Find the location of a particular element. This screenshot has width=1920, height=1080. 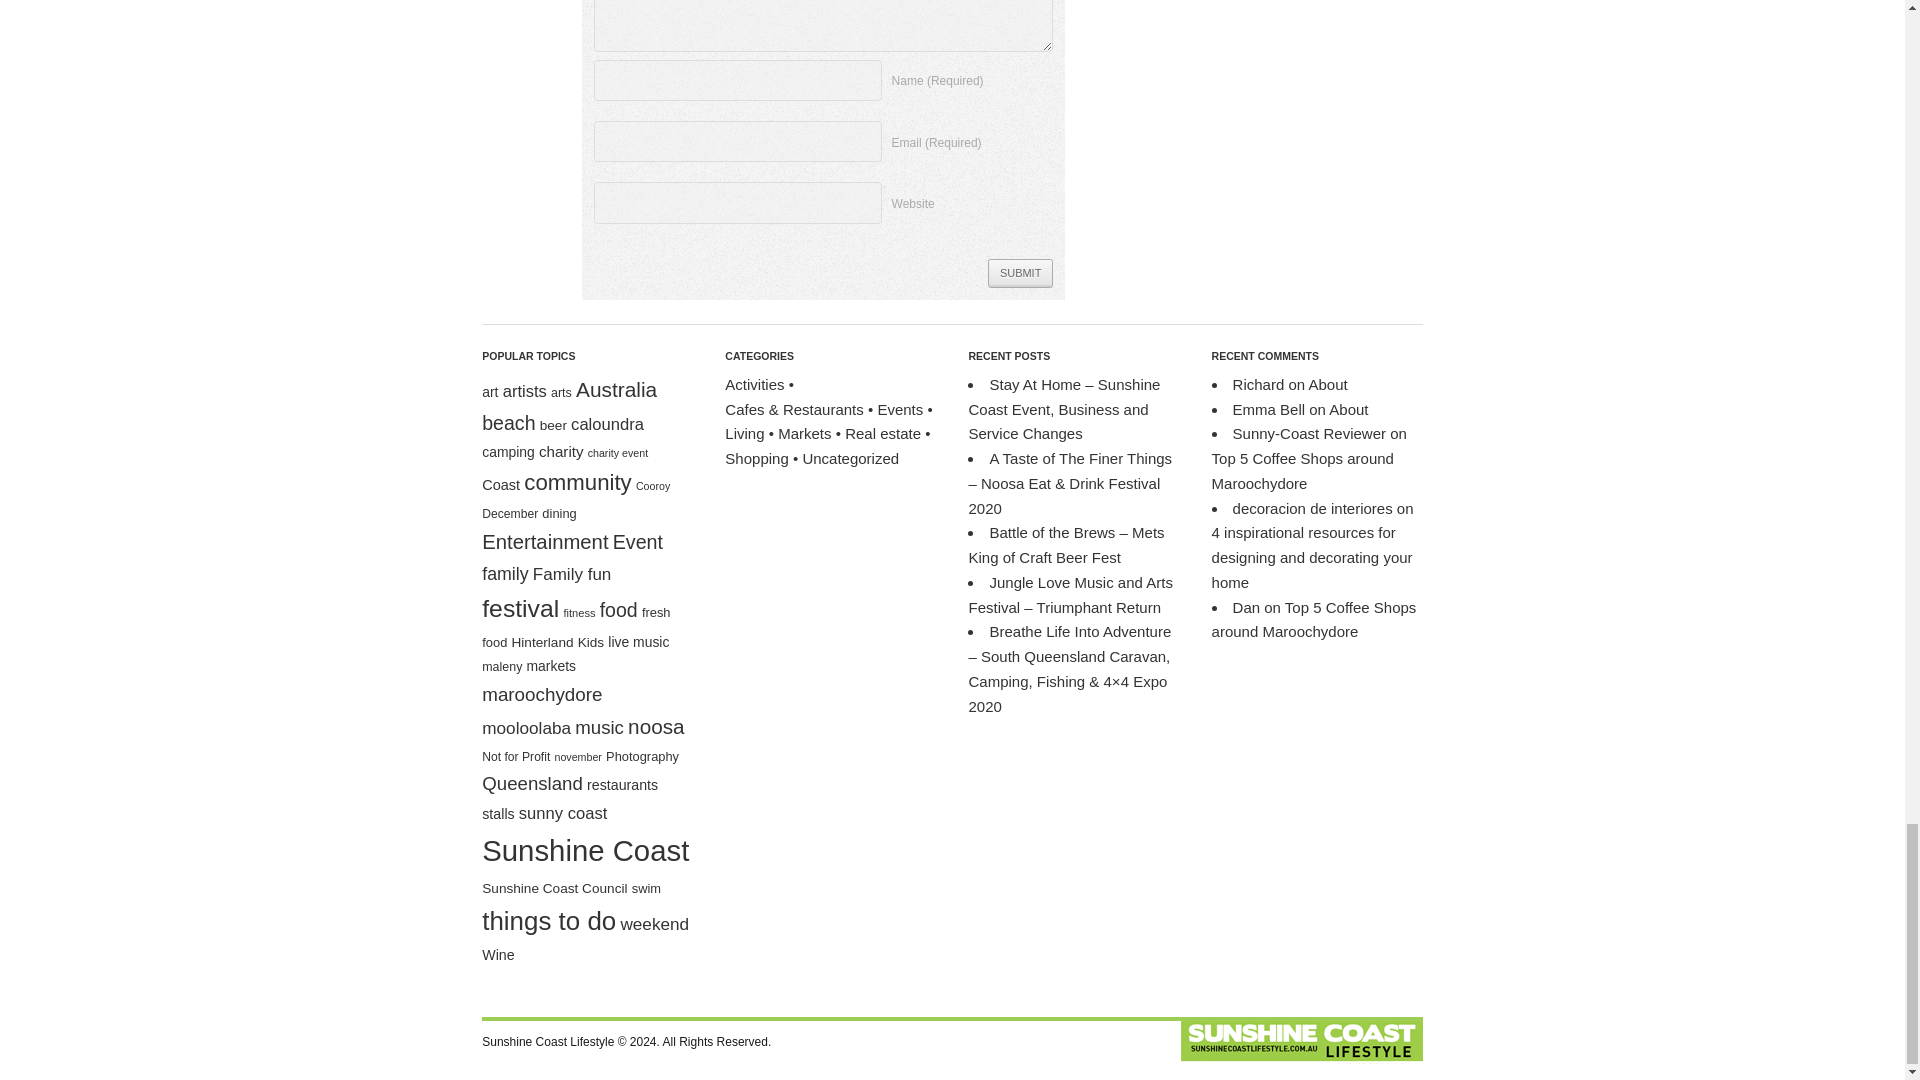

Submit is located at coordinates (1020, 274).